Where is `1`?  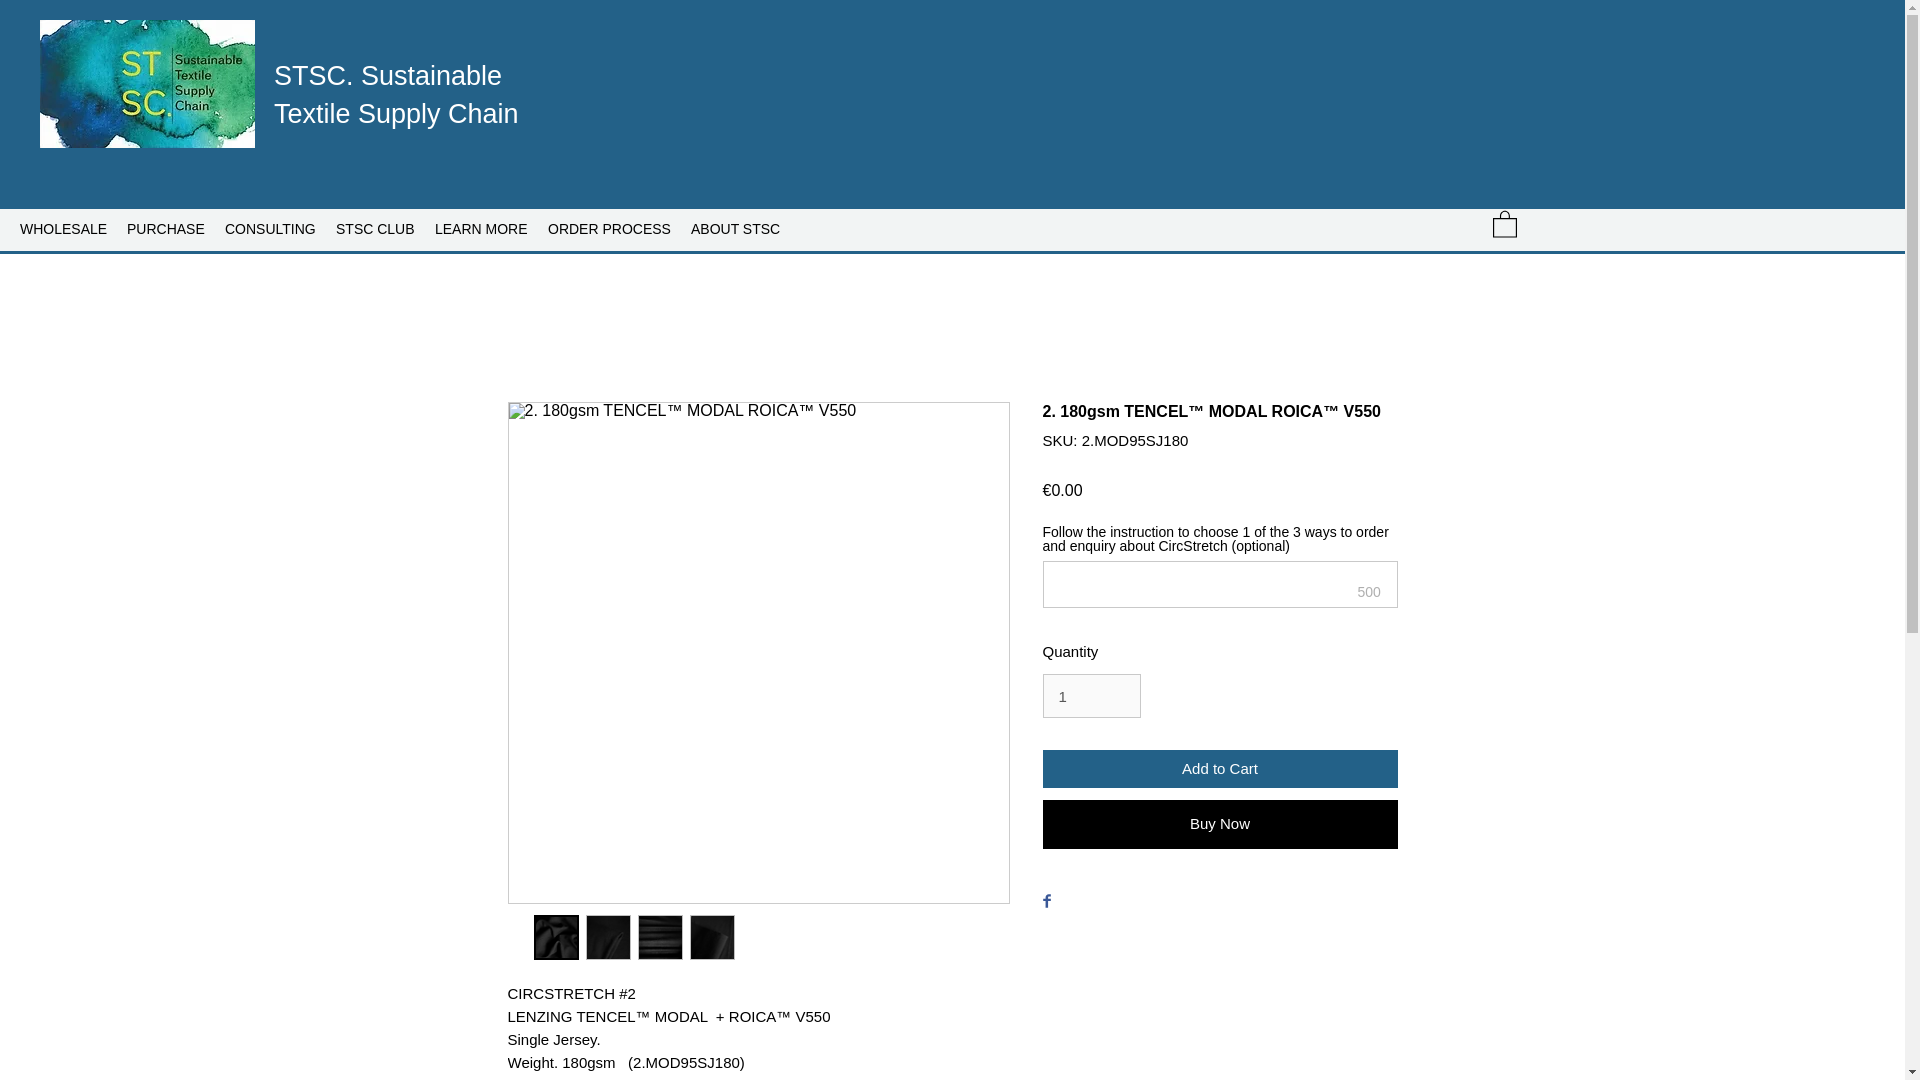 1 is located at coordinates (1091, 696).